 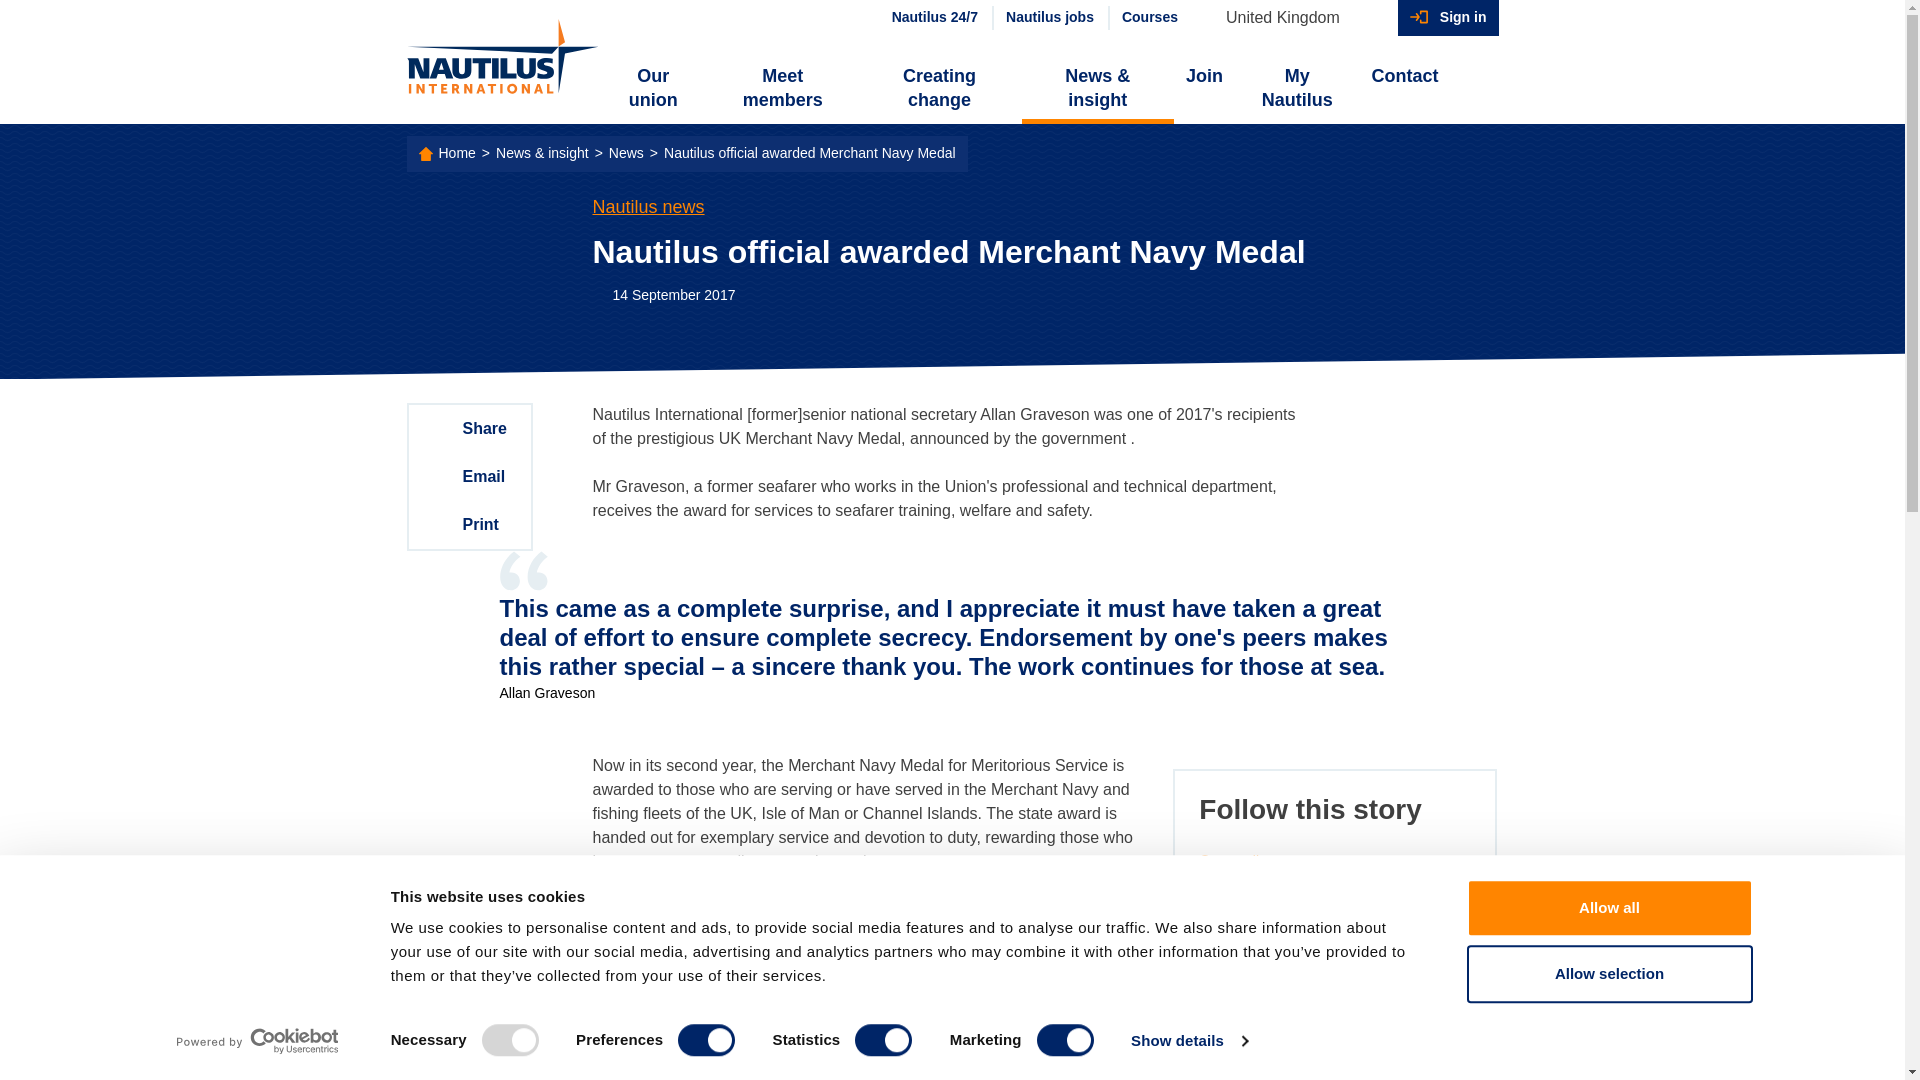 I want to click on Show details, so click(x=1188, y=1041).